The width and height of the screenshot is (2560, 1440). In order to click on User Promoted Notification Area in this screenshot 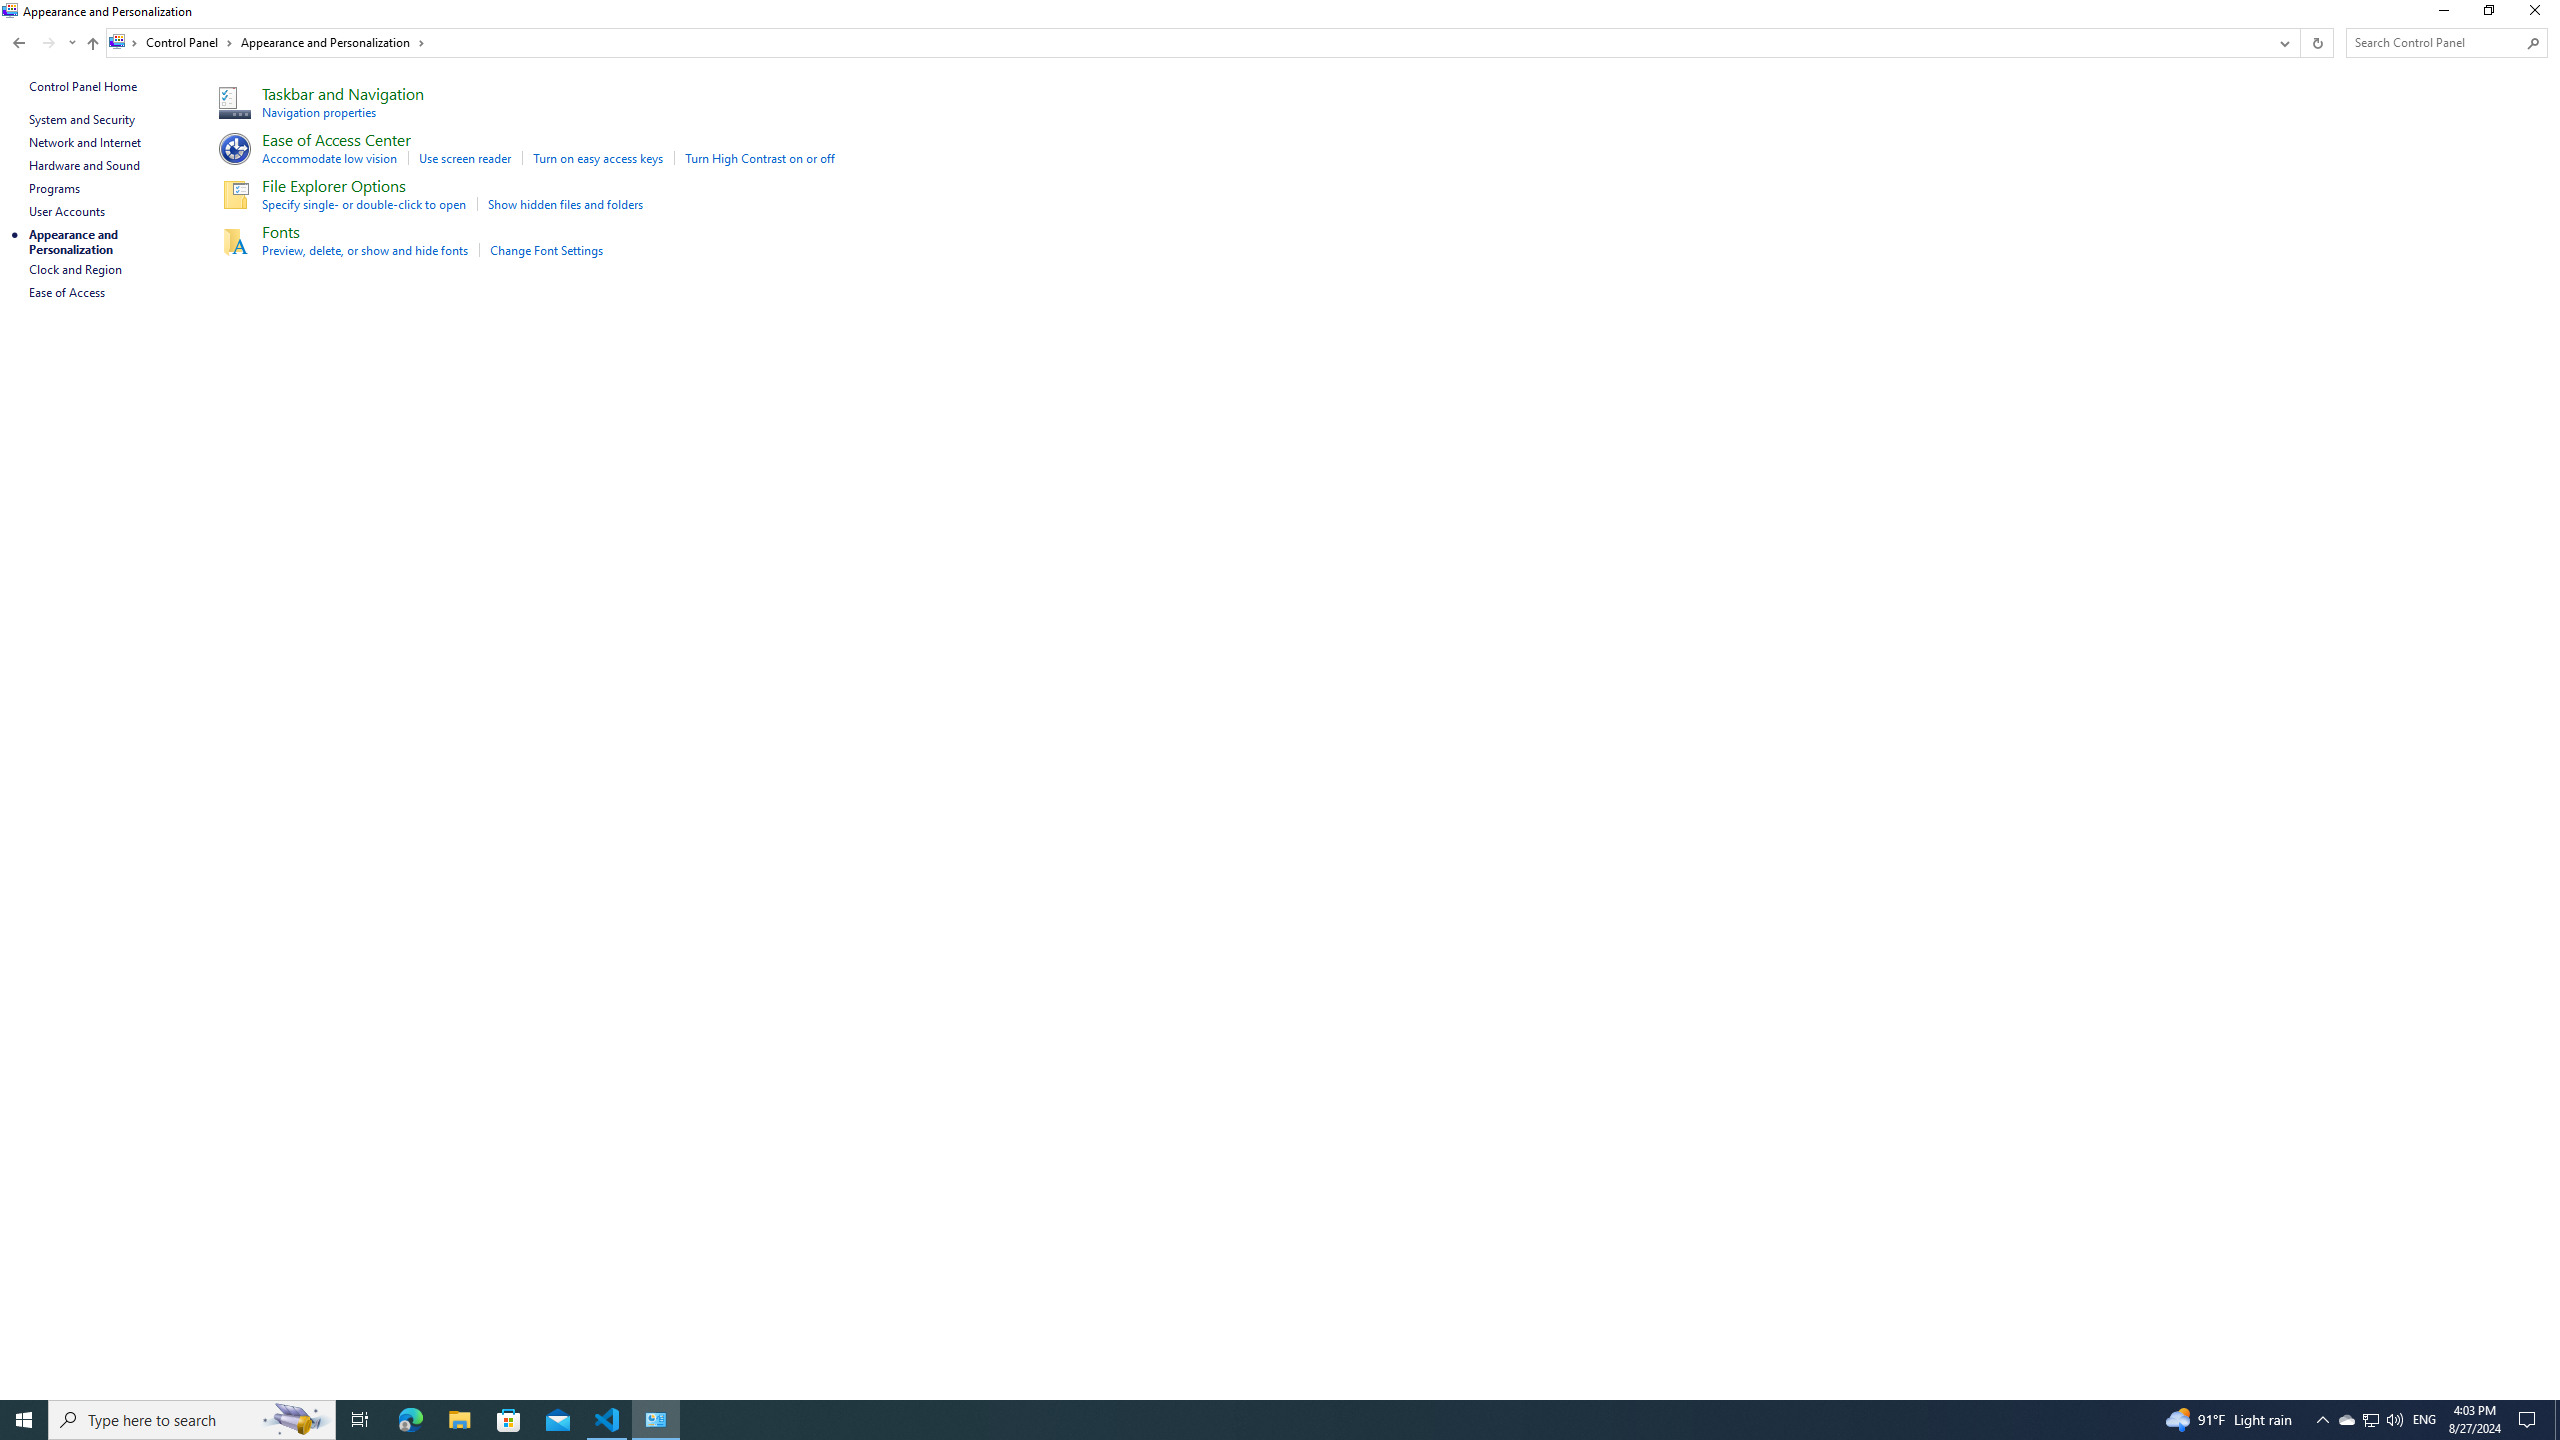, I will do `click(2370, 1420)`.